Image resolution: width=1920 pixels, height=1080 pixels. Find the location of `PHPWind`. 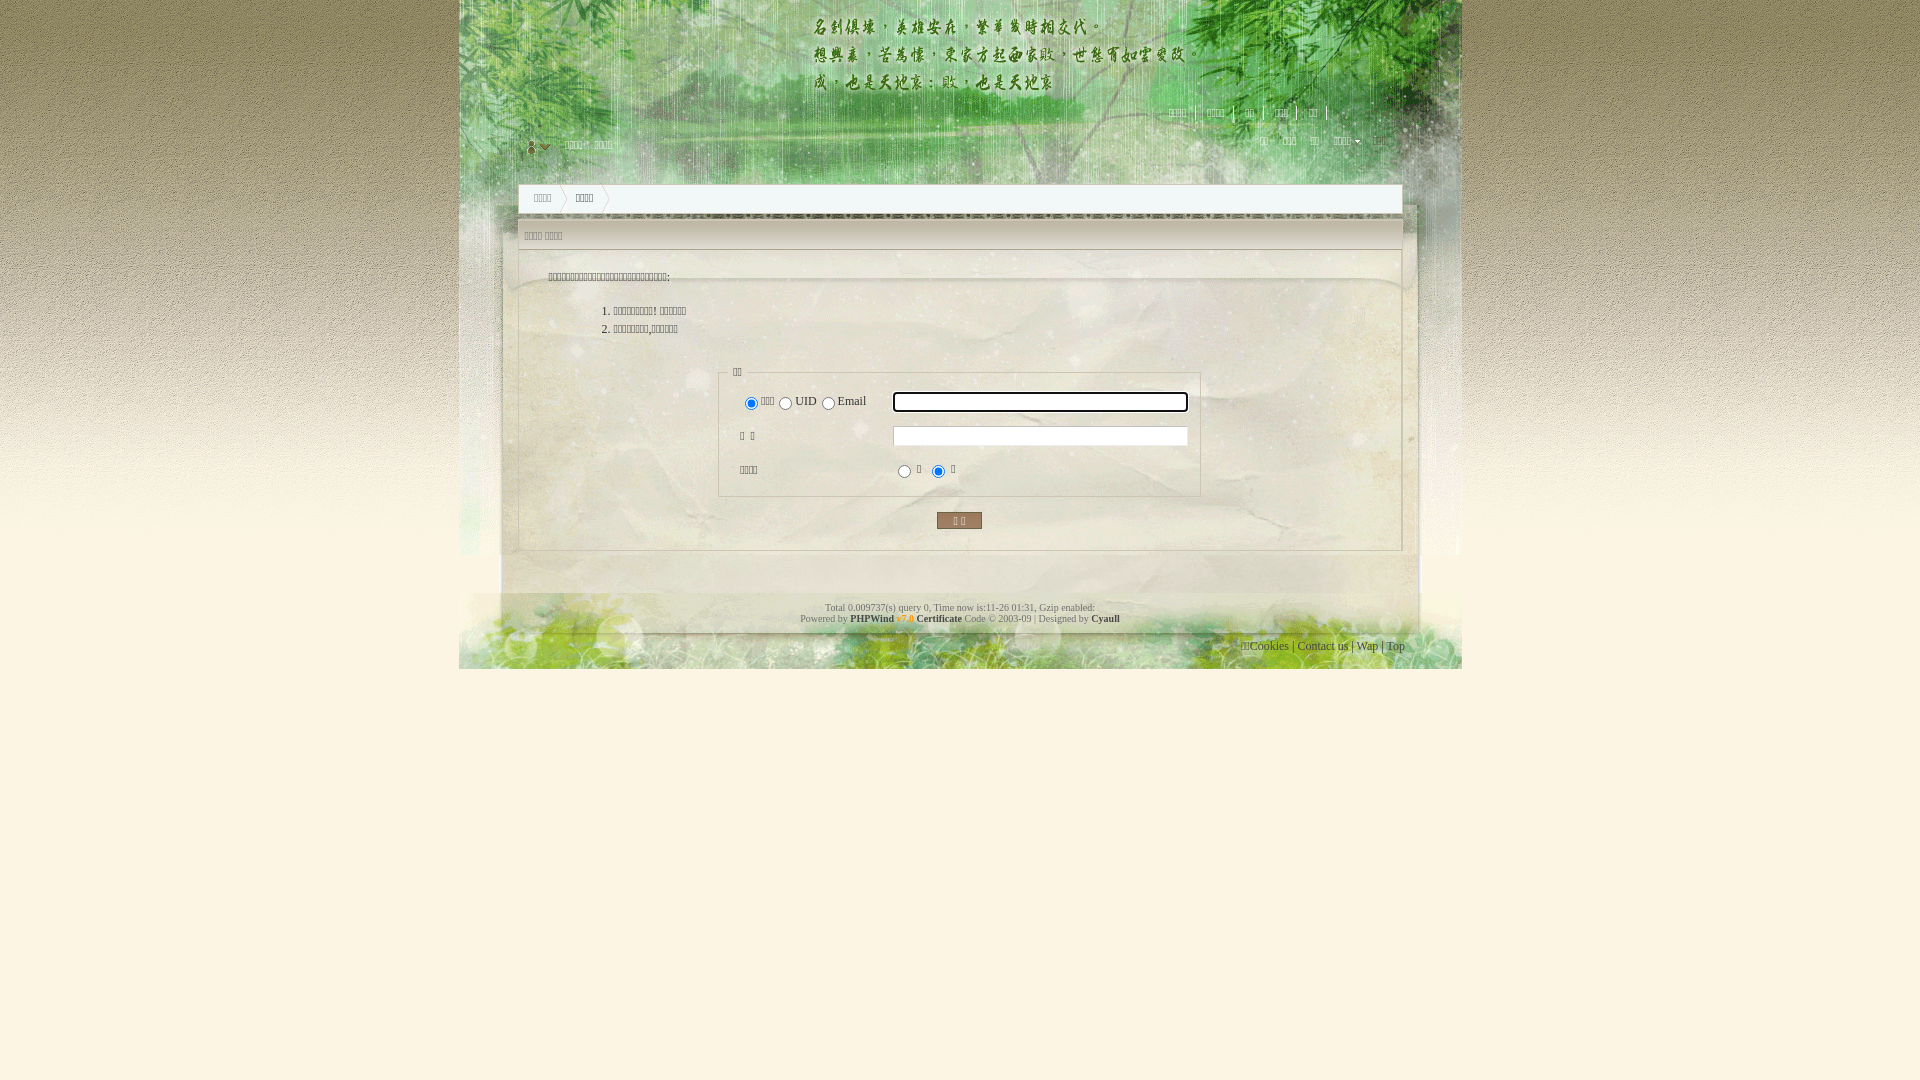

PHPWind is located at coordinates (872, 618).